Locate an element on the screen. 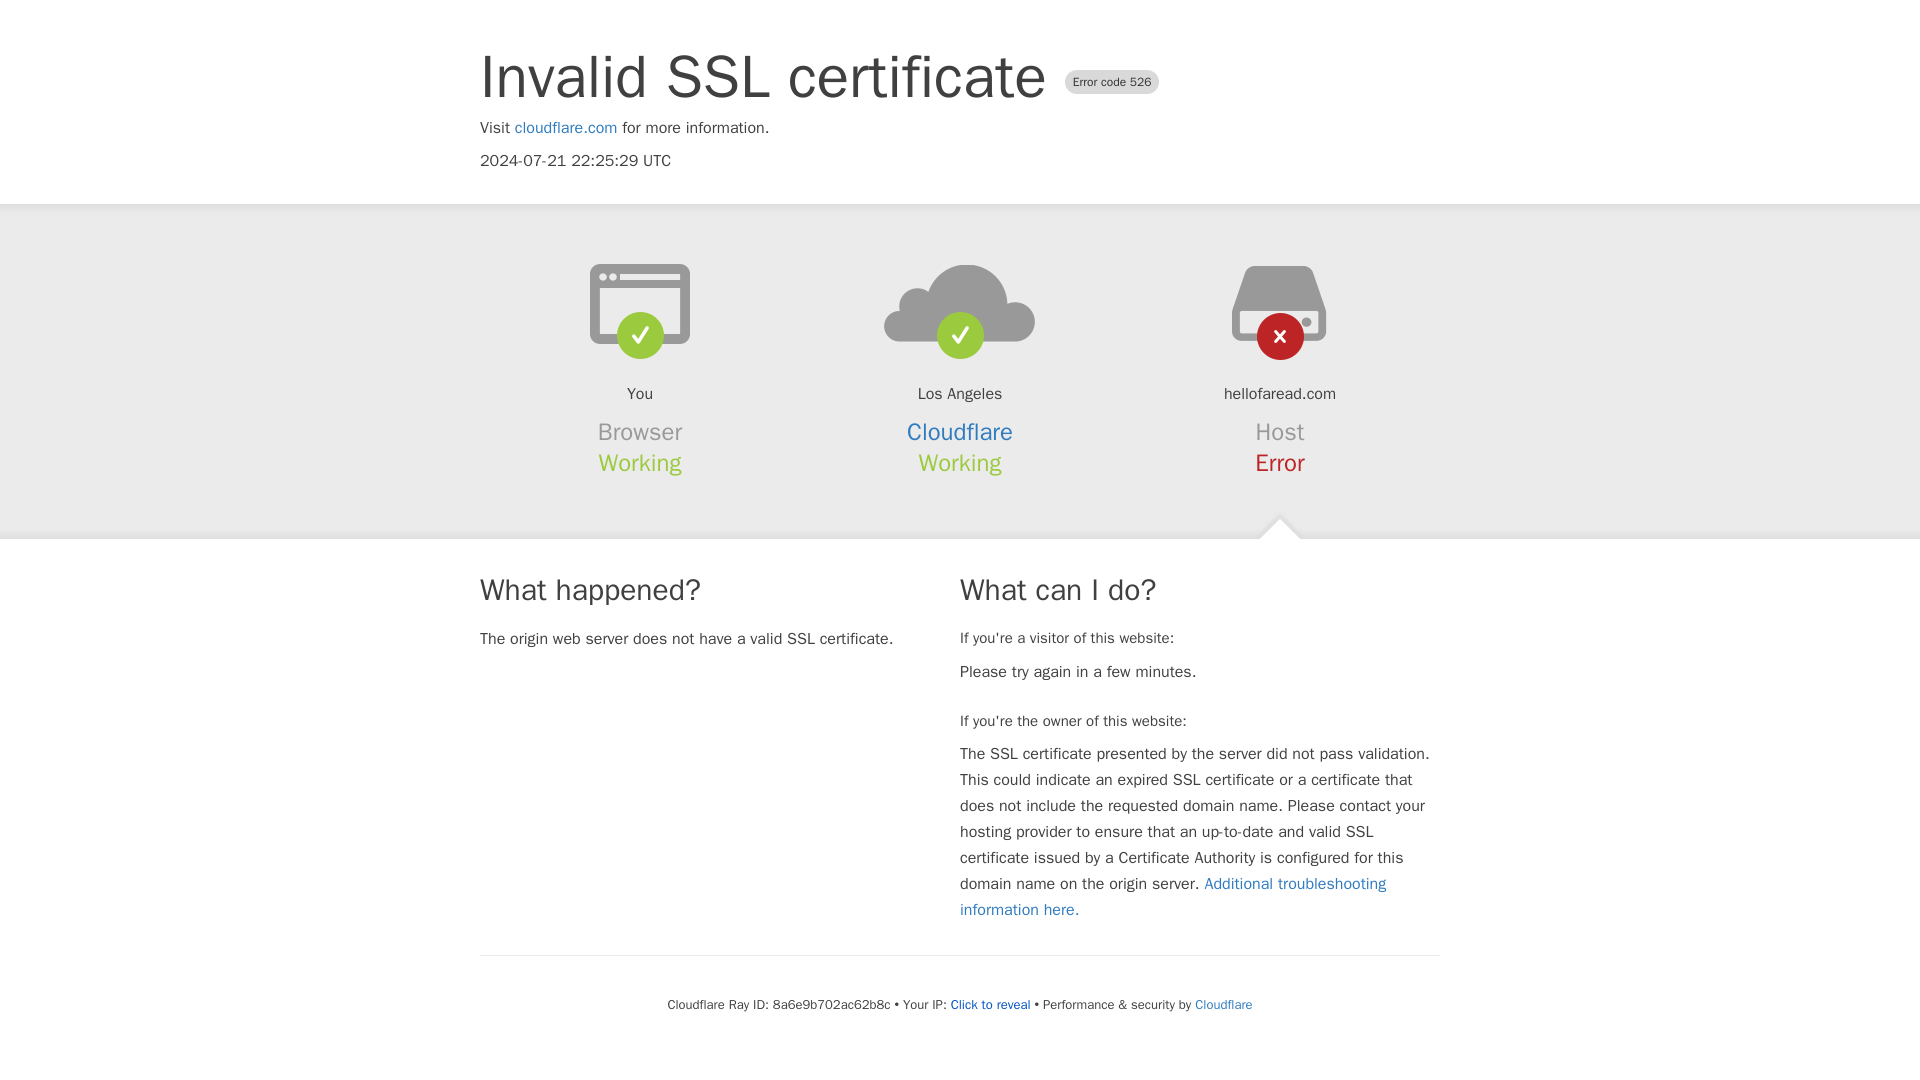 This screenshot has height=1080, width=1920. Additional troubleshooting information here. is located at coordinates (1173, 896).